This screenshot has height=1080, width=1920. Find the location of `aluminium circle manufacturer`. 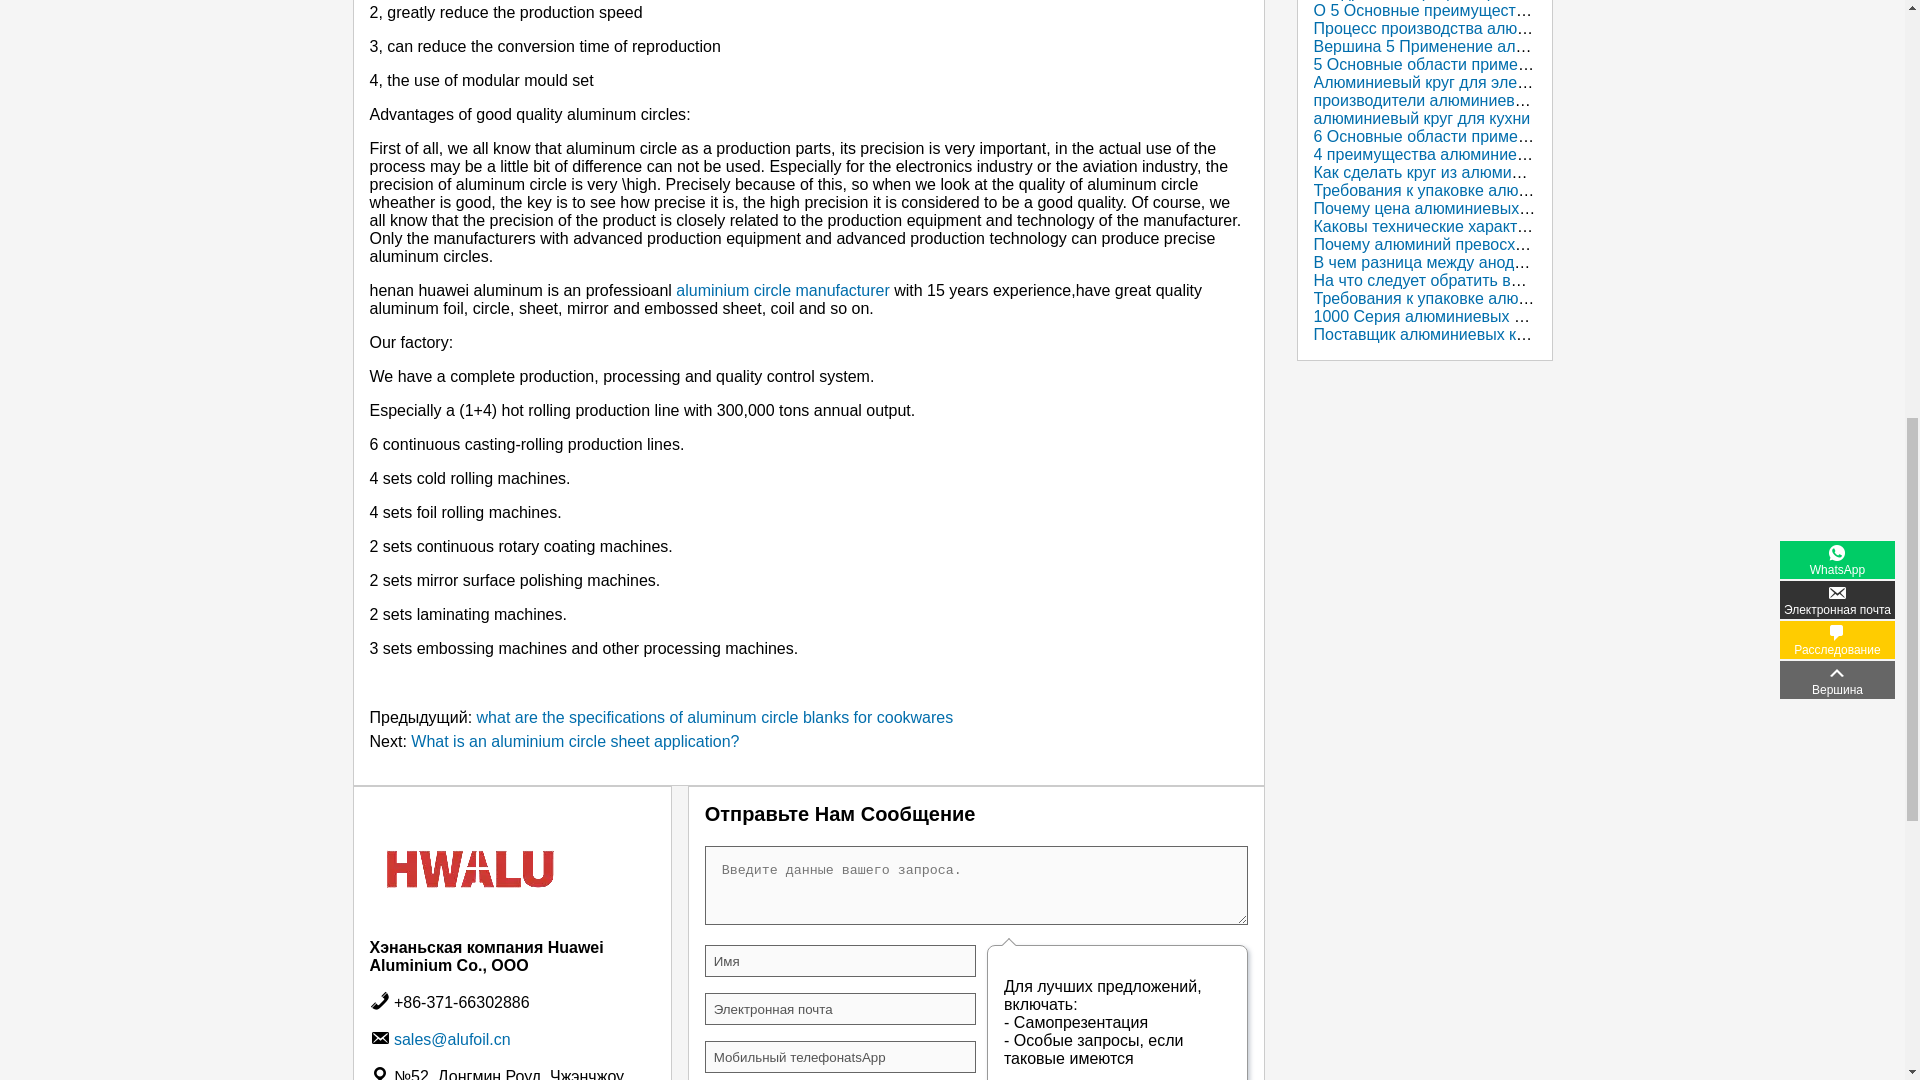

aluminium circle manufacturer is located at coordinates (782, 290).